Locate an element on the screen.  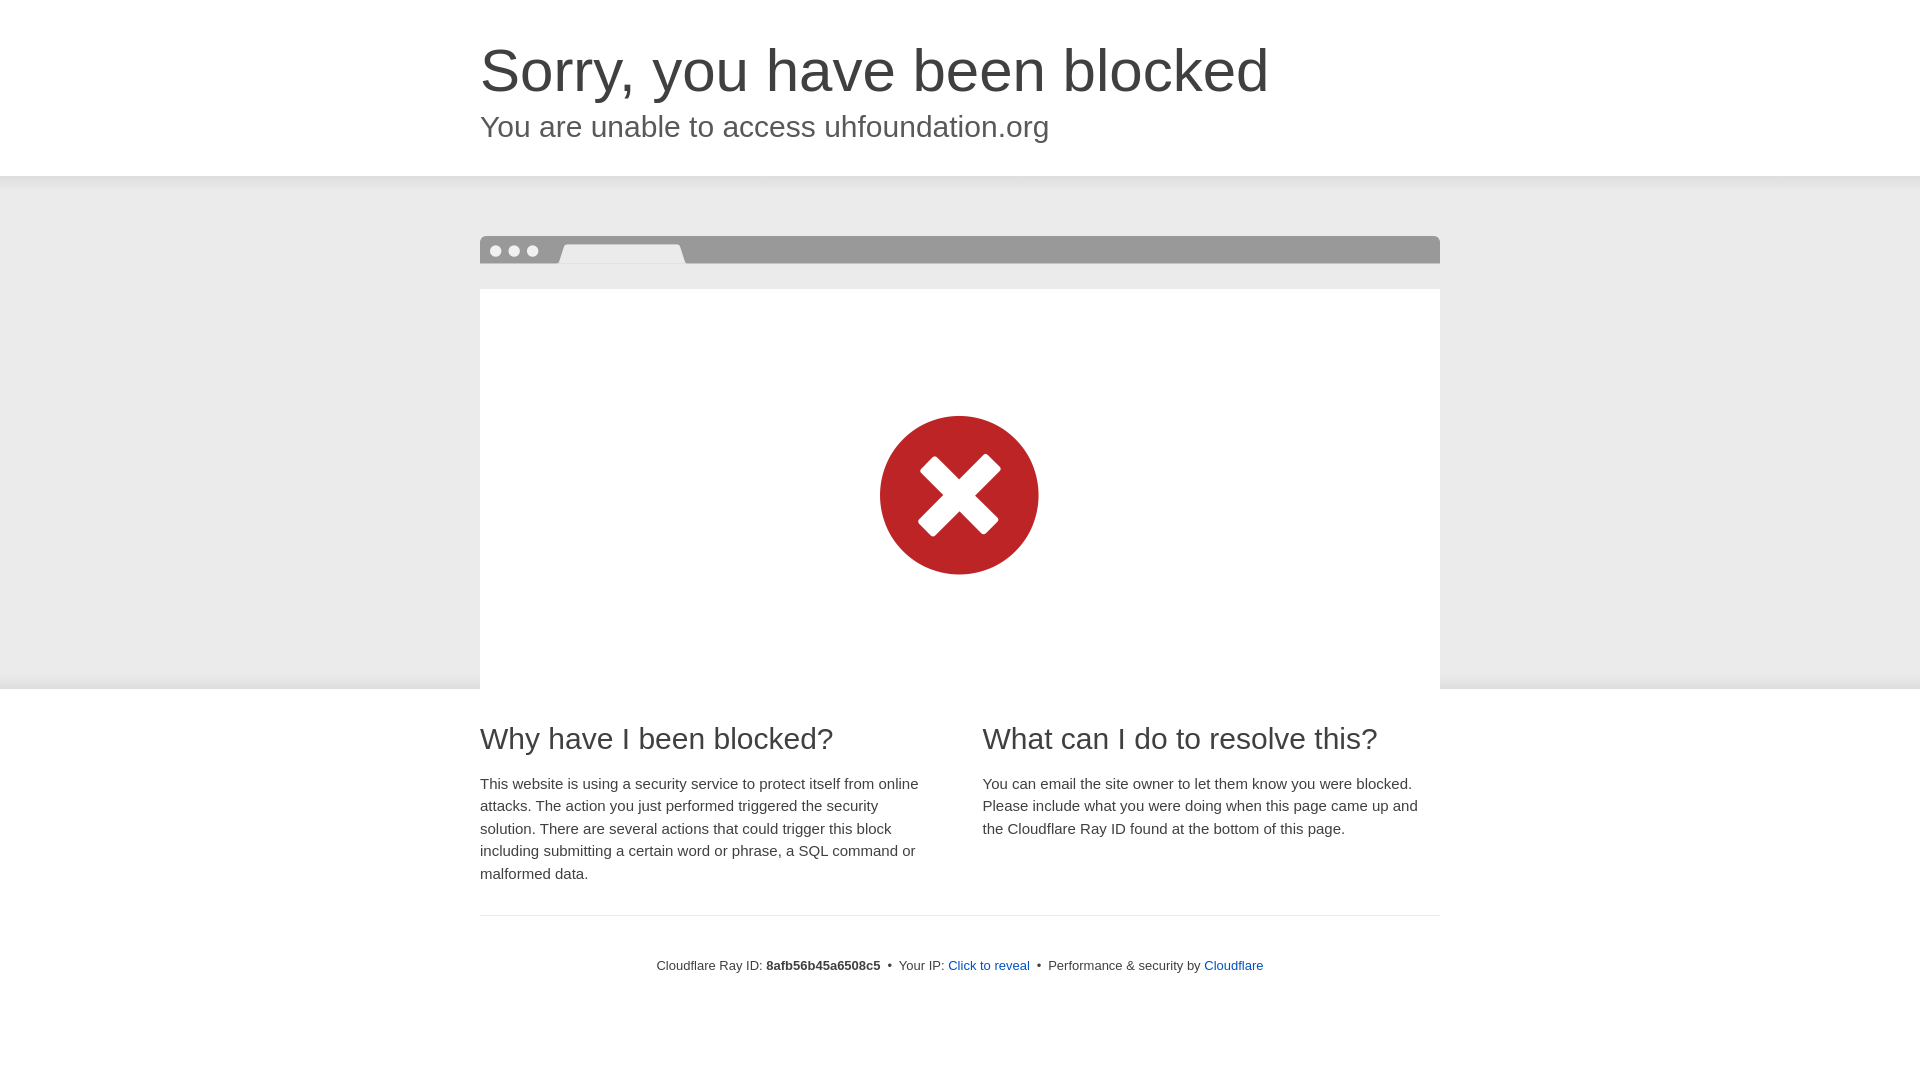
Cloudflare is located at coordinates (1233, 965).